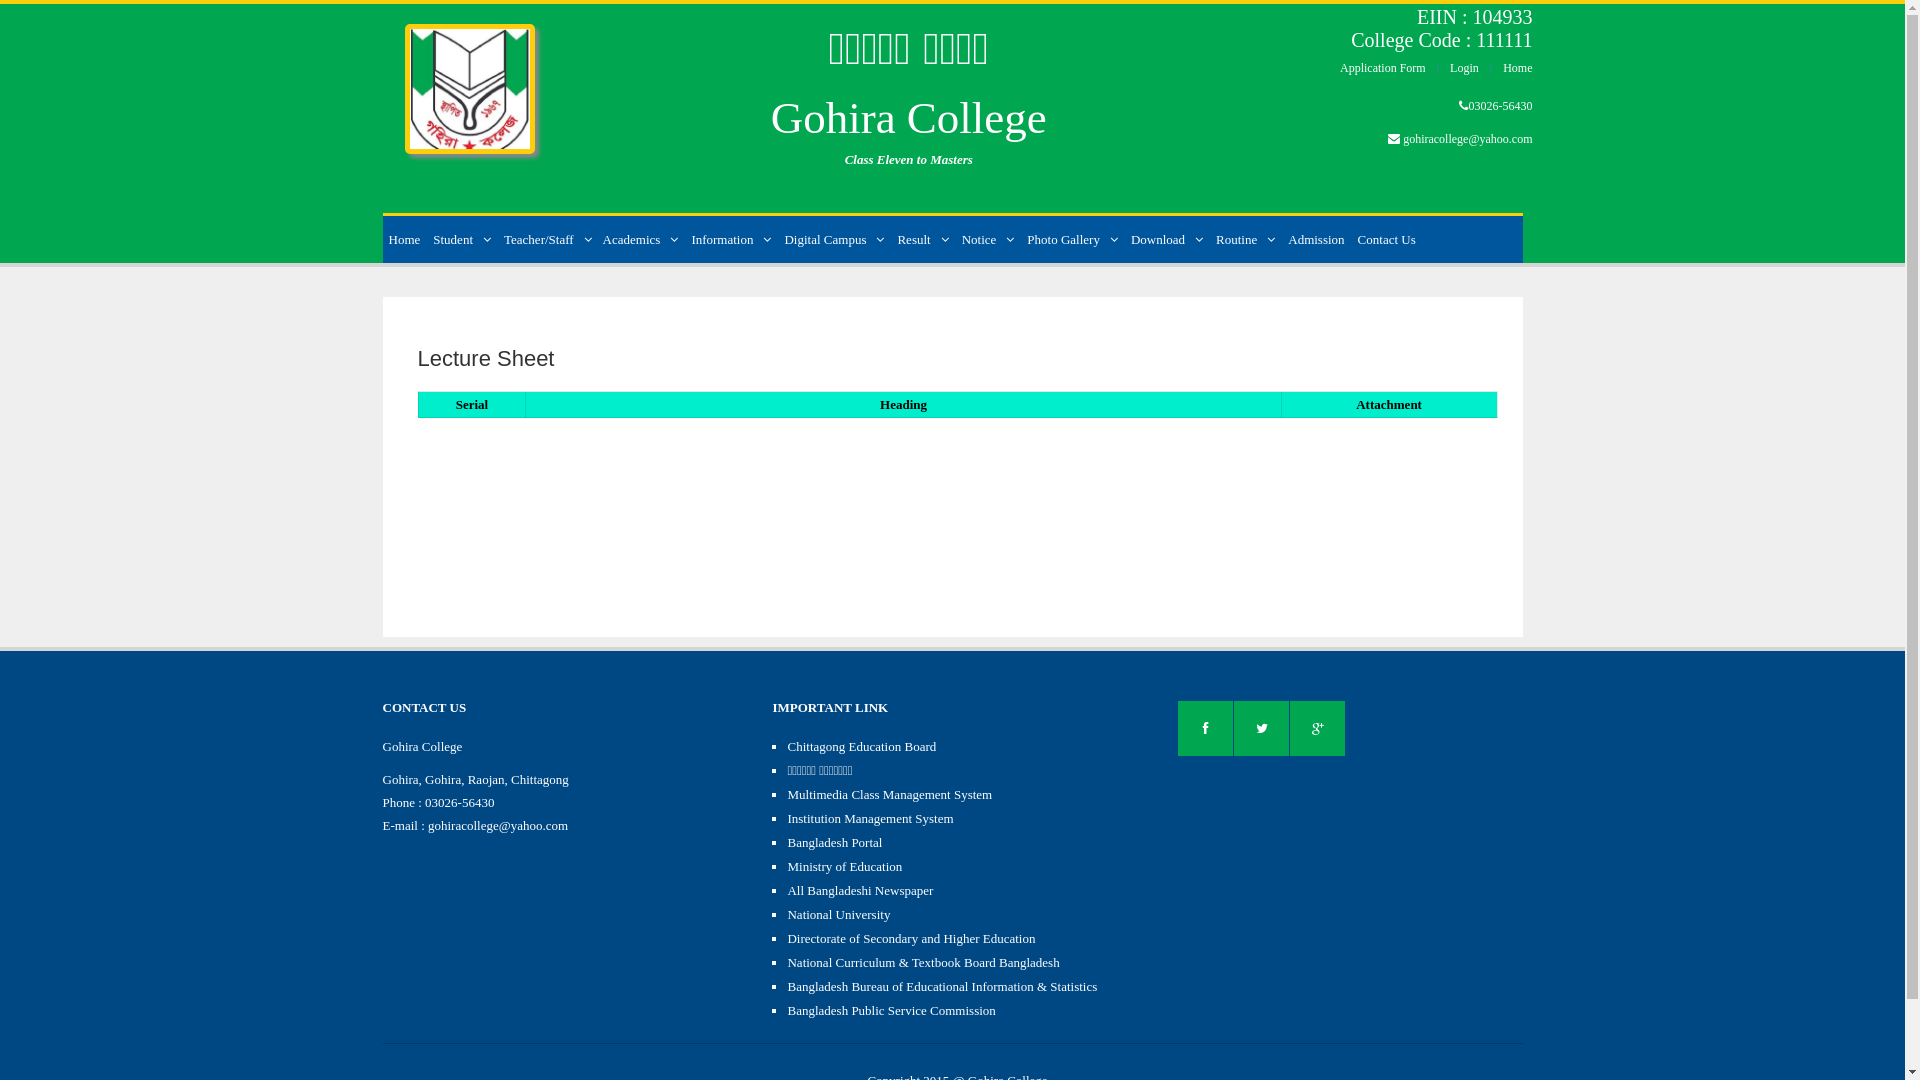 This screenshot has height=1080, width=1920. Describe the element at coordinates (838, 914) in the screenshot. I see `National University` at that location.